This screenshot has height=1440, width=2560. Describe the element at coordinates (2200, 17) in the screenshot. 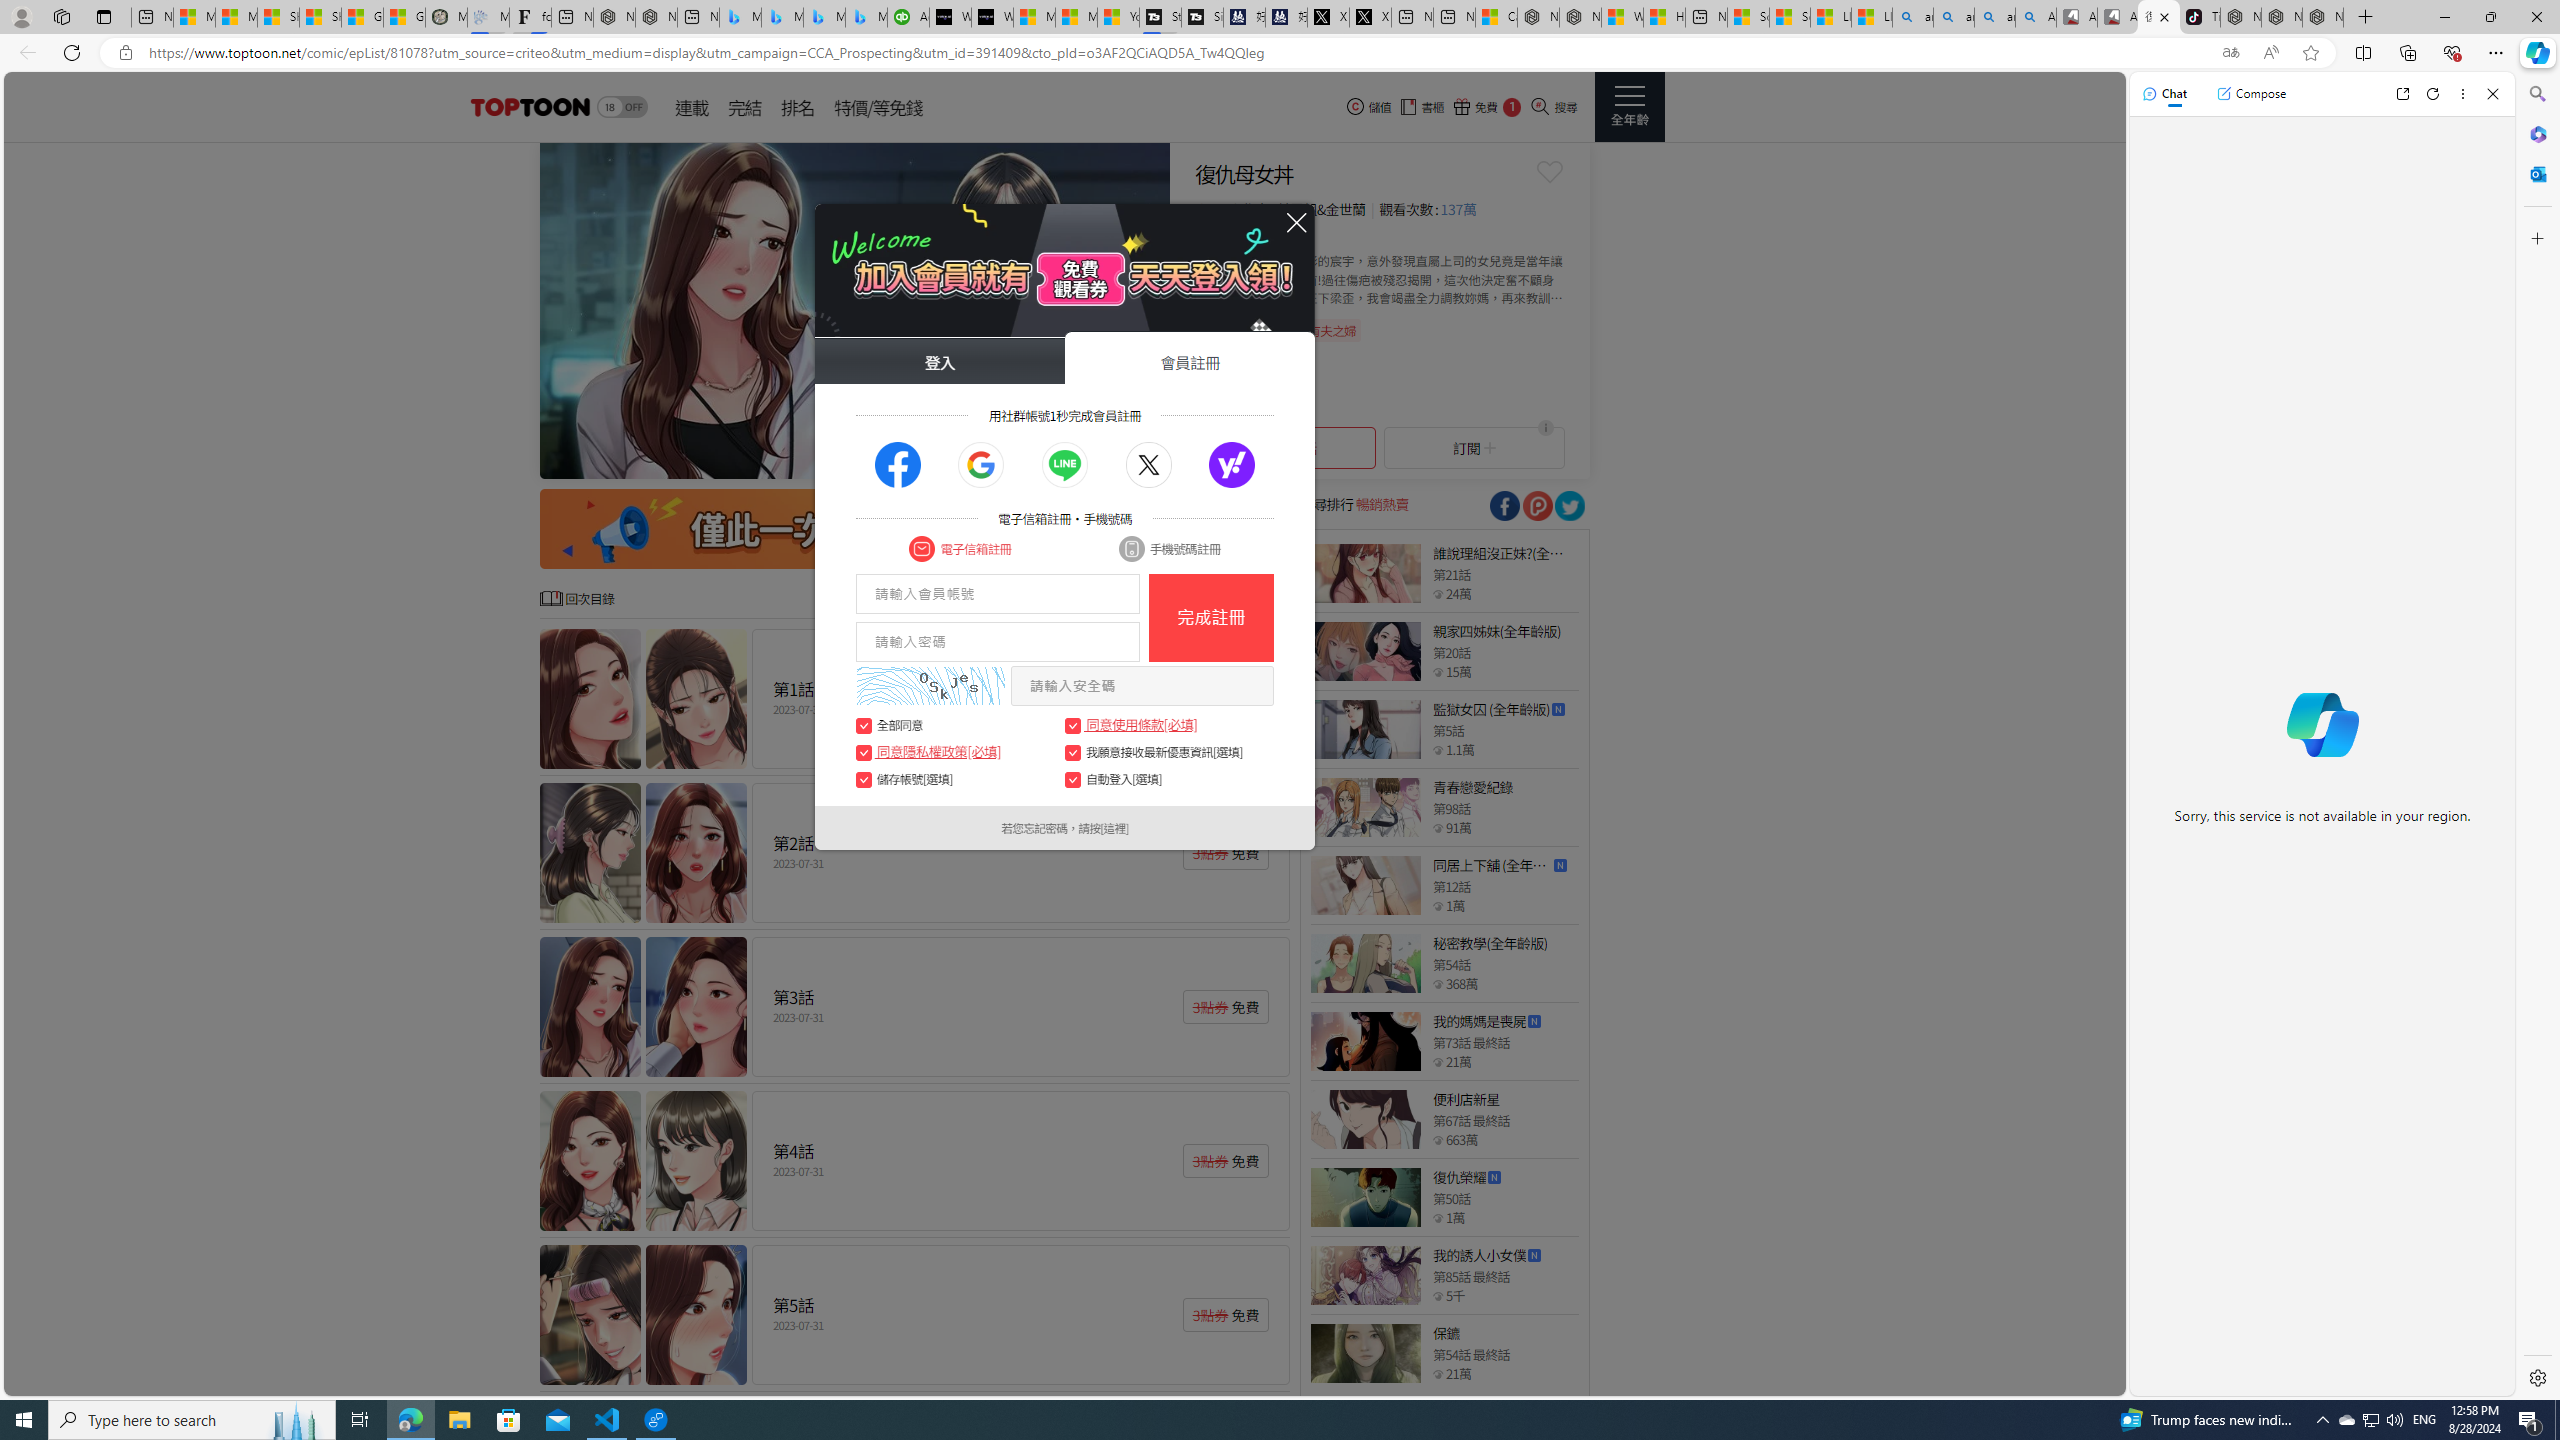

I see `TikTok` at that location.